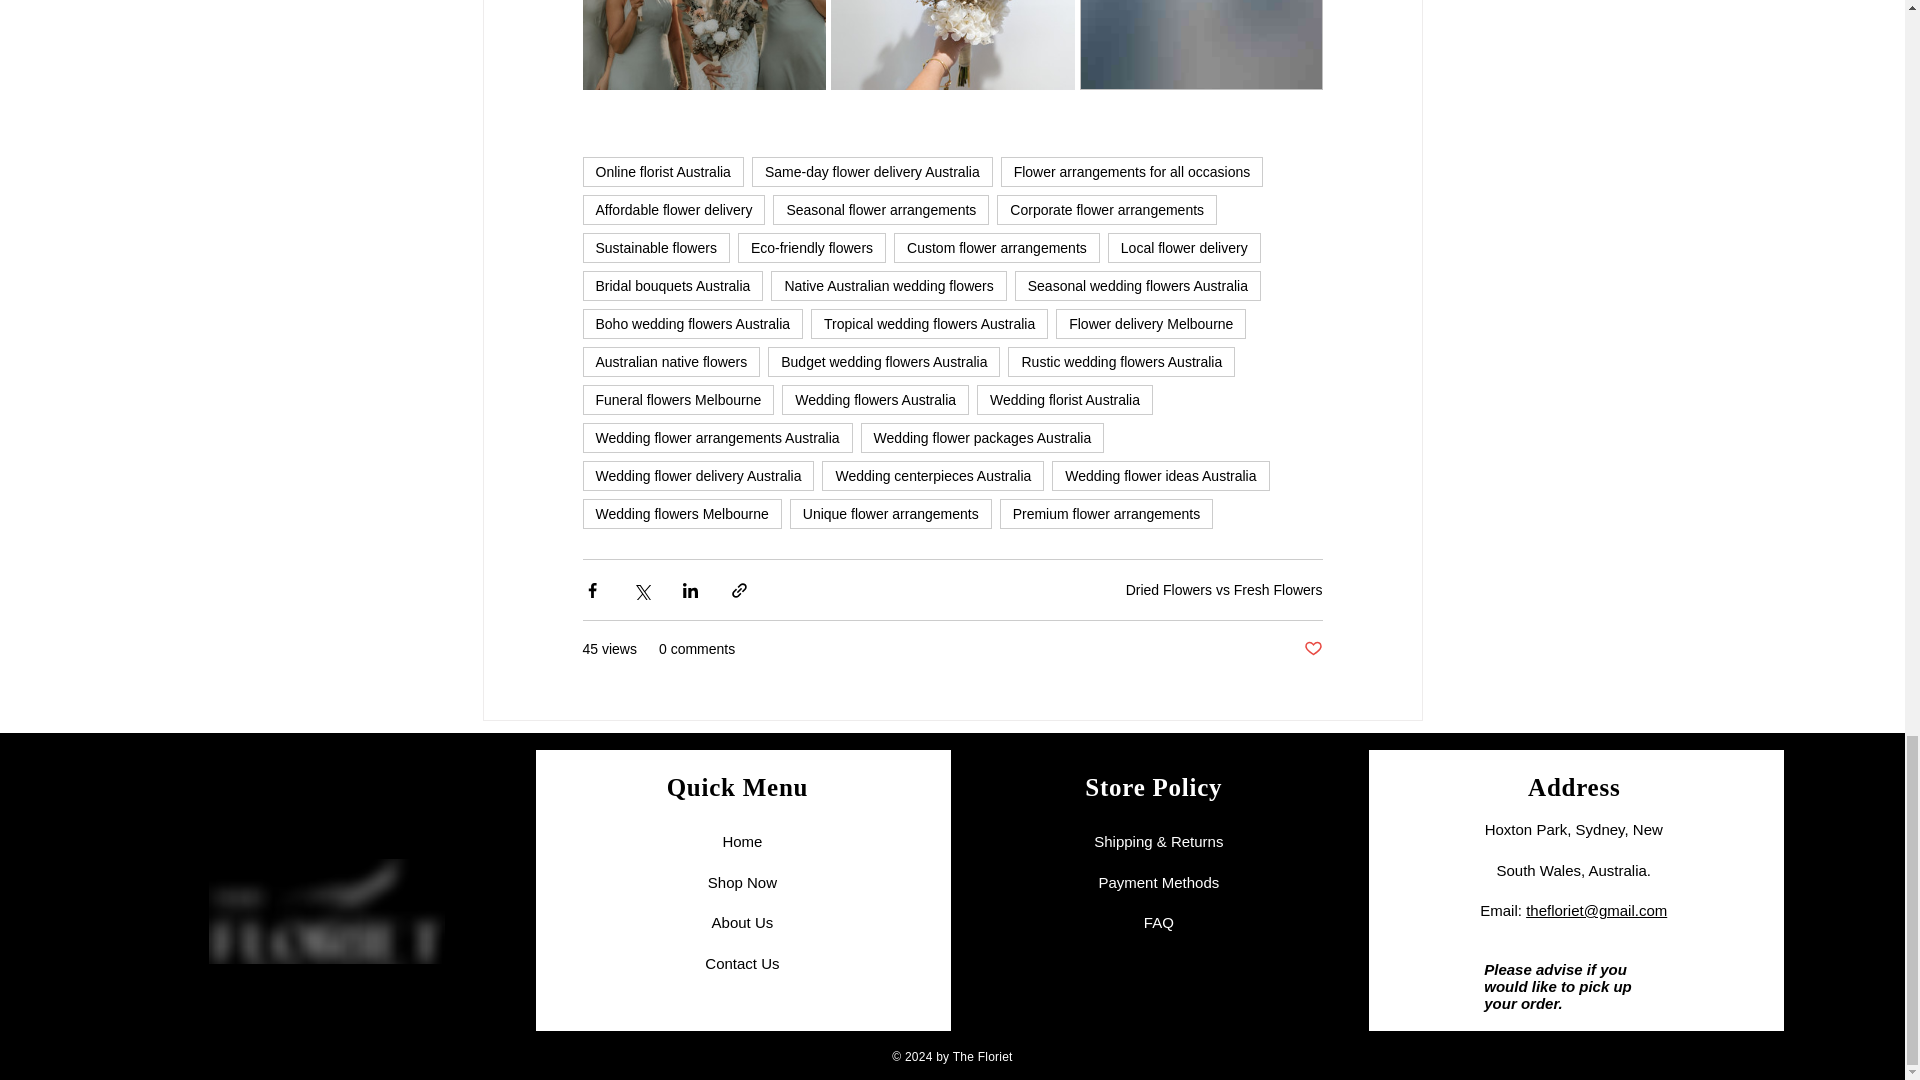  Describe the element at coordinates (655, 248) in the screenshot. I see `Sustainable flowers` at that location.